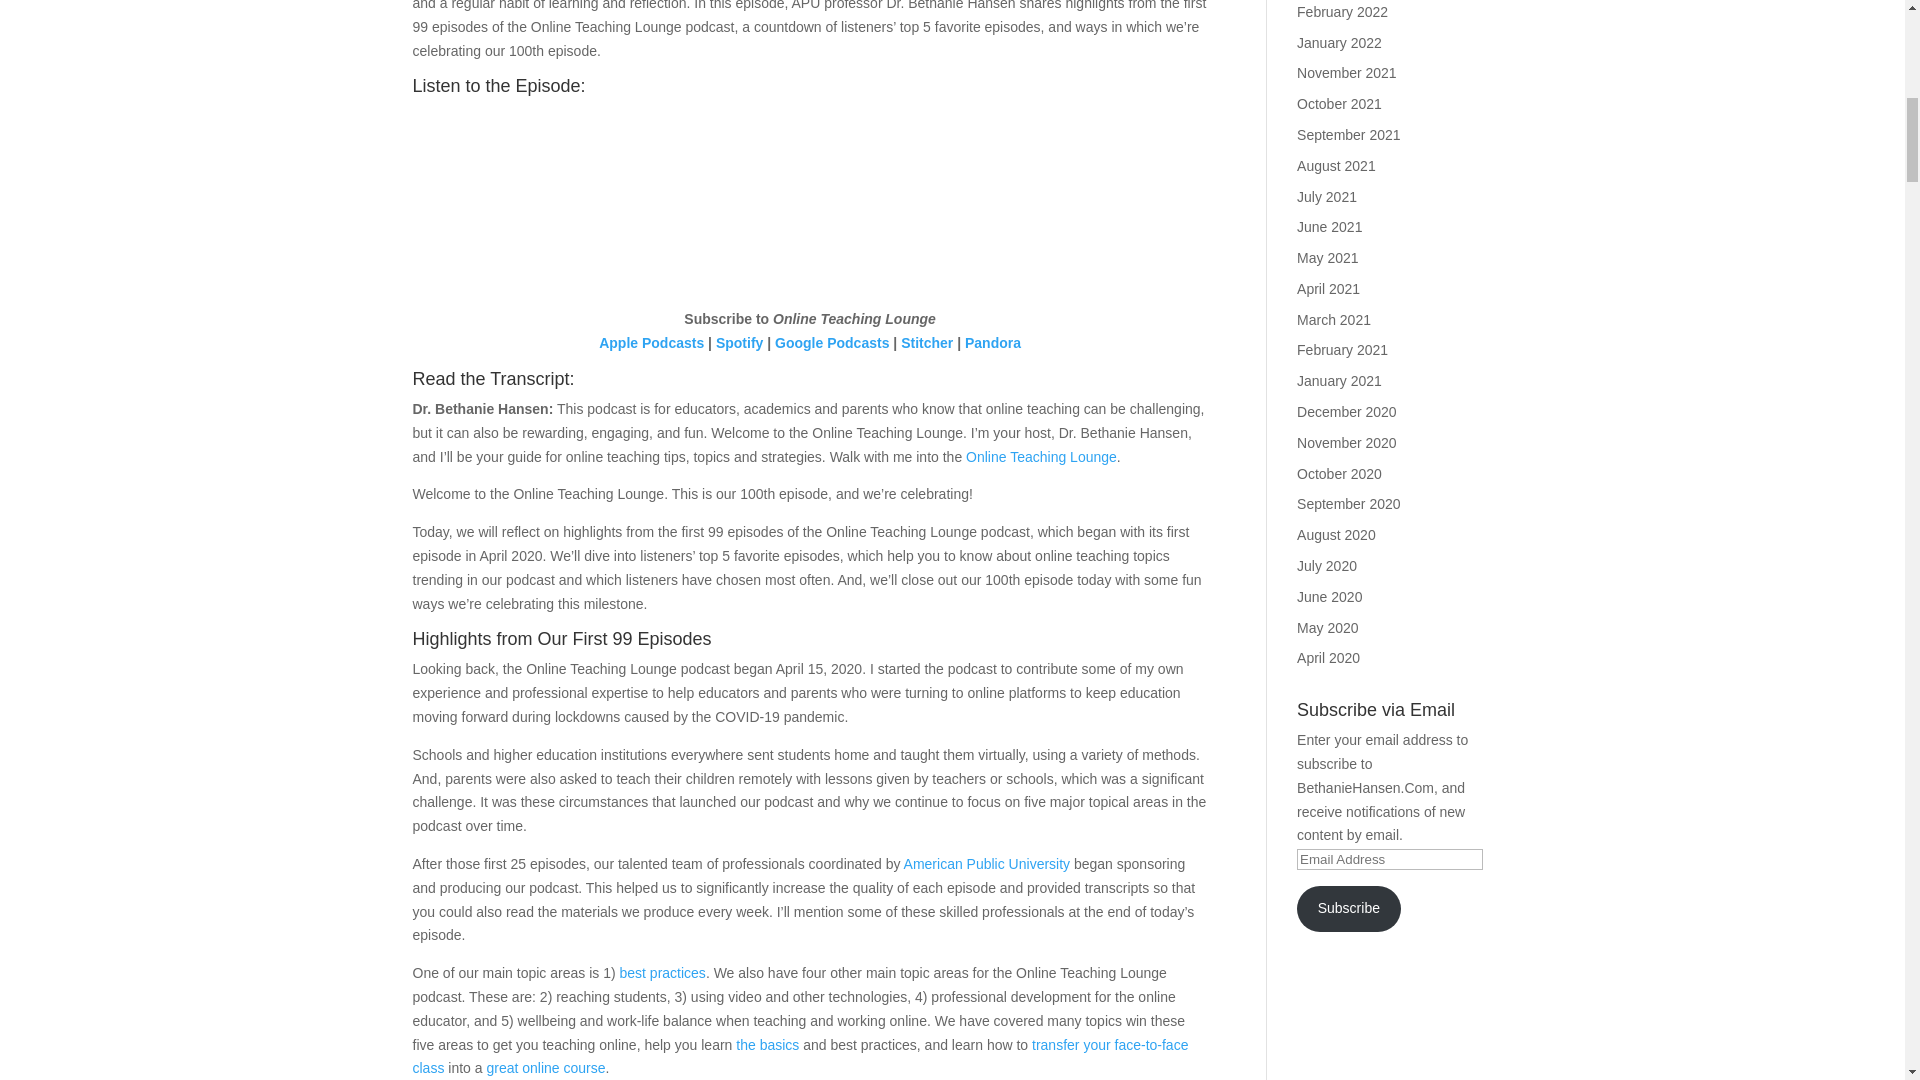 The image size is (1920, 1080). Describe the element at coordinates (739, 342) in the screenshot. I see `Spotify` at that location.